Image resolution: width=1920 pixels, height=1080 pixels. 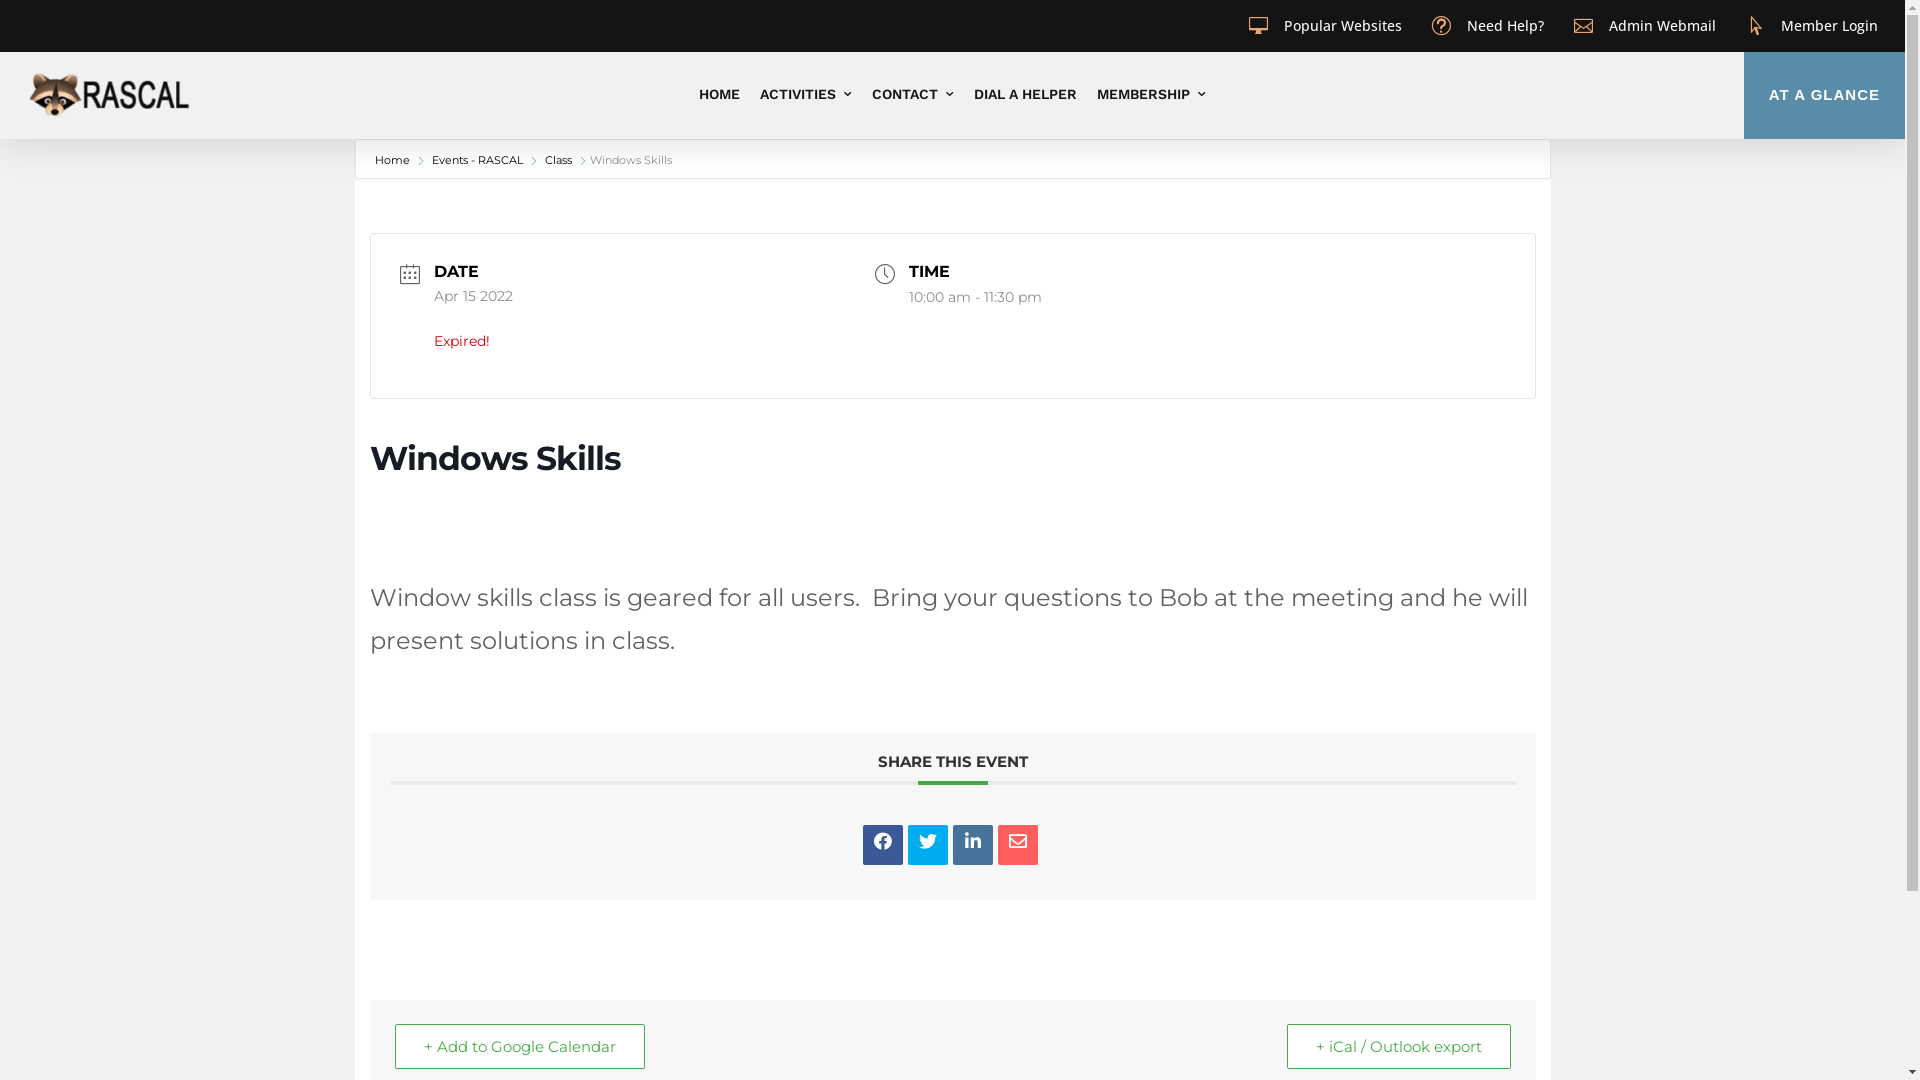 I want to click on Linkedin, so click(x=972, y=845).